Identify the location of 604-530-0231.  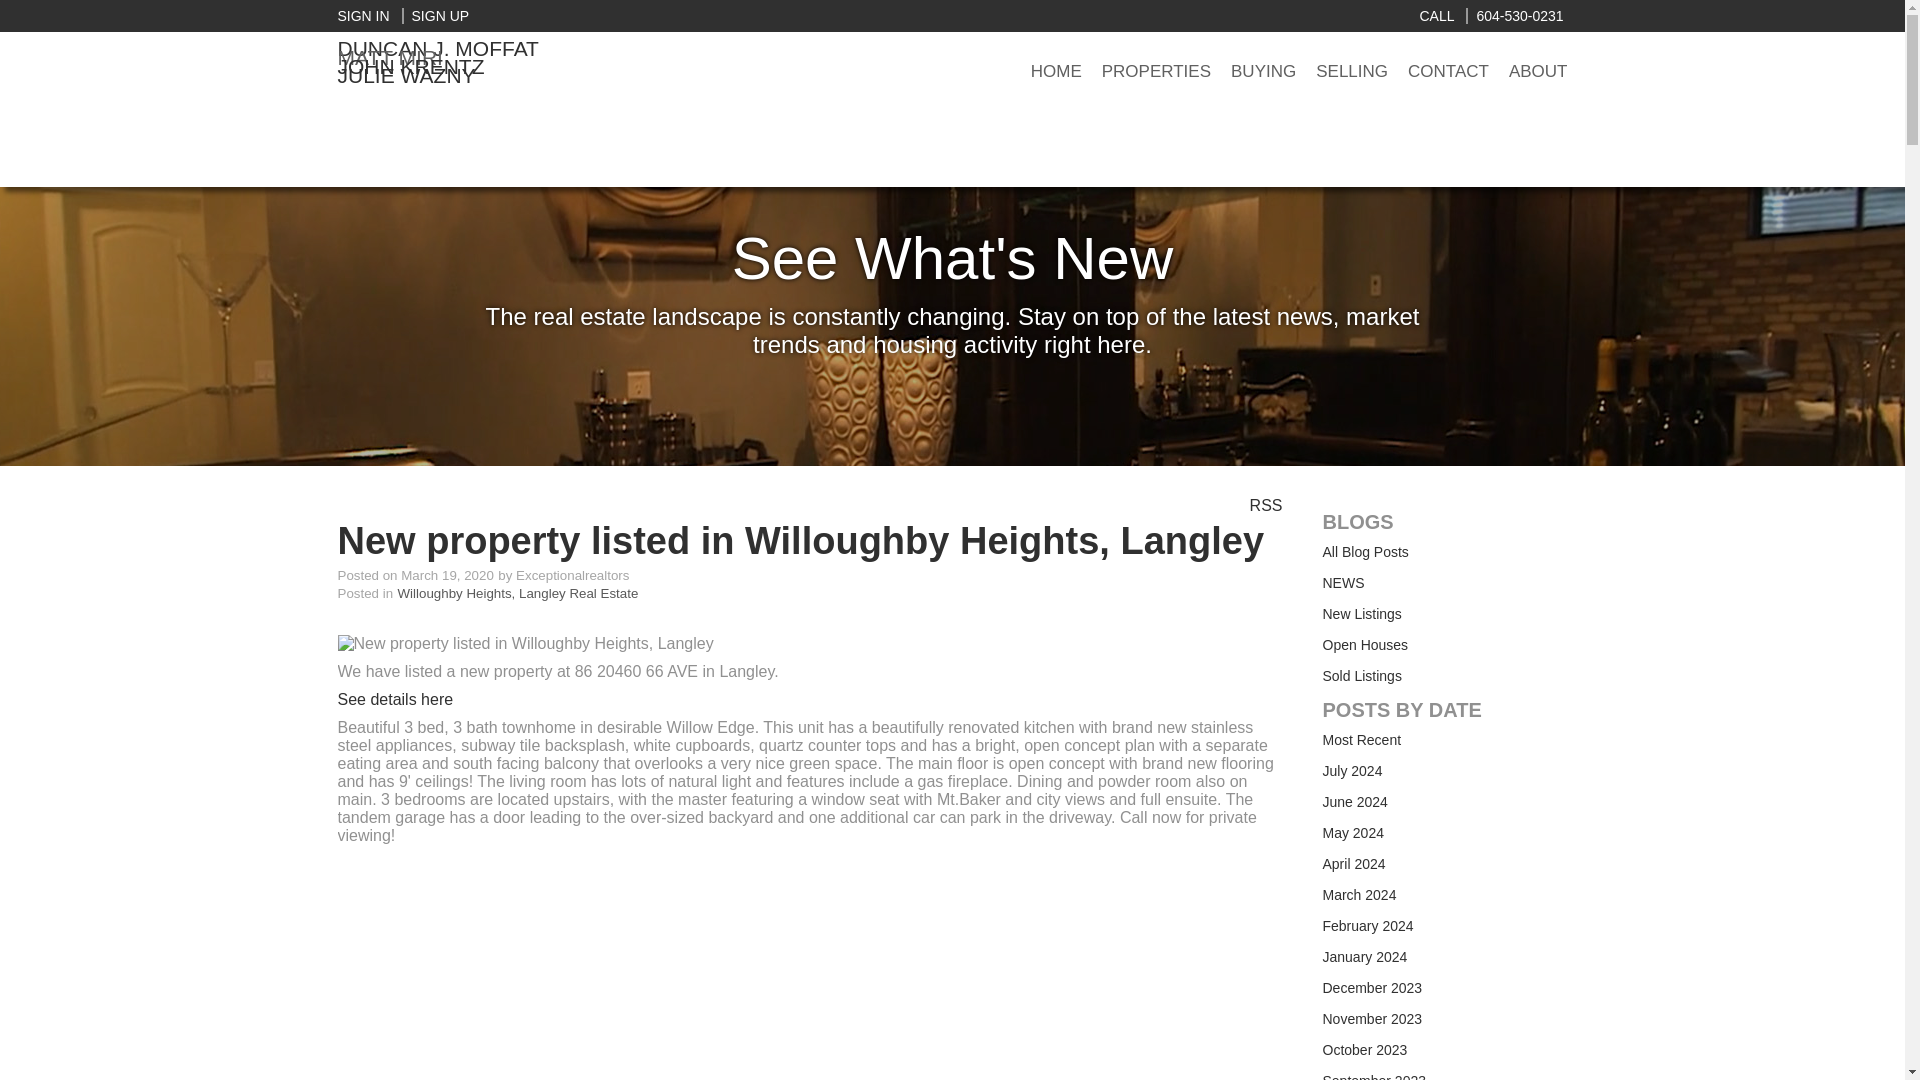
(1514, 15).